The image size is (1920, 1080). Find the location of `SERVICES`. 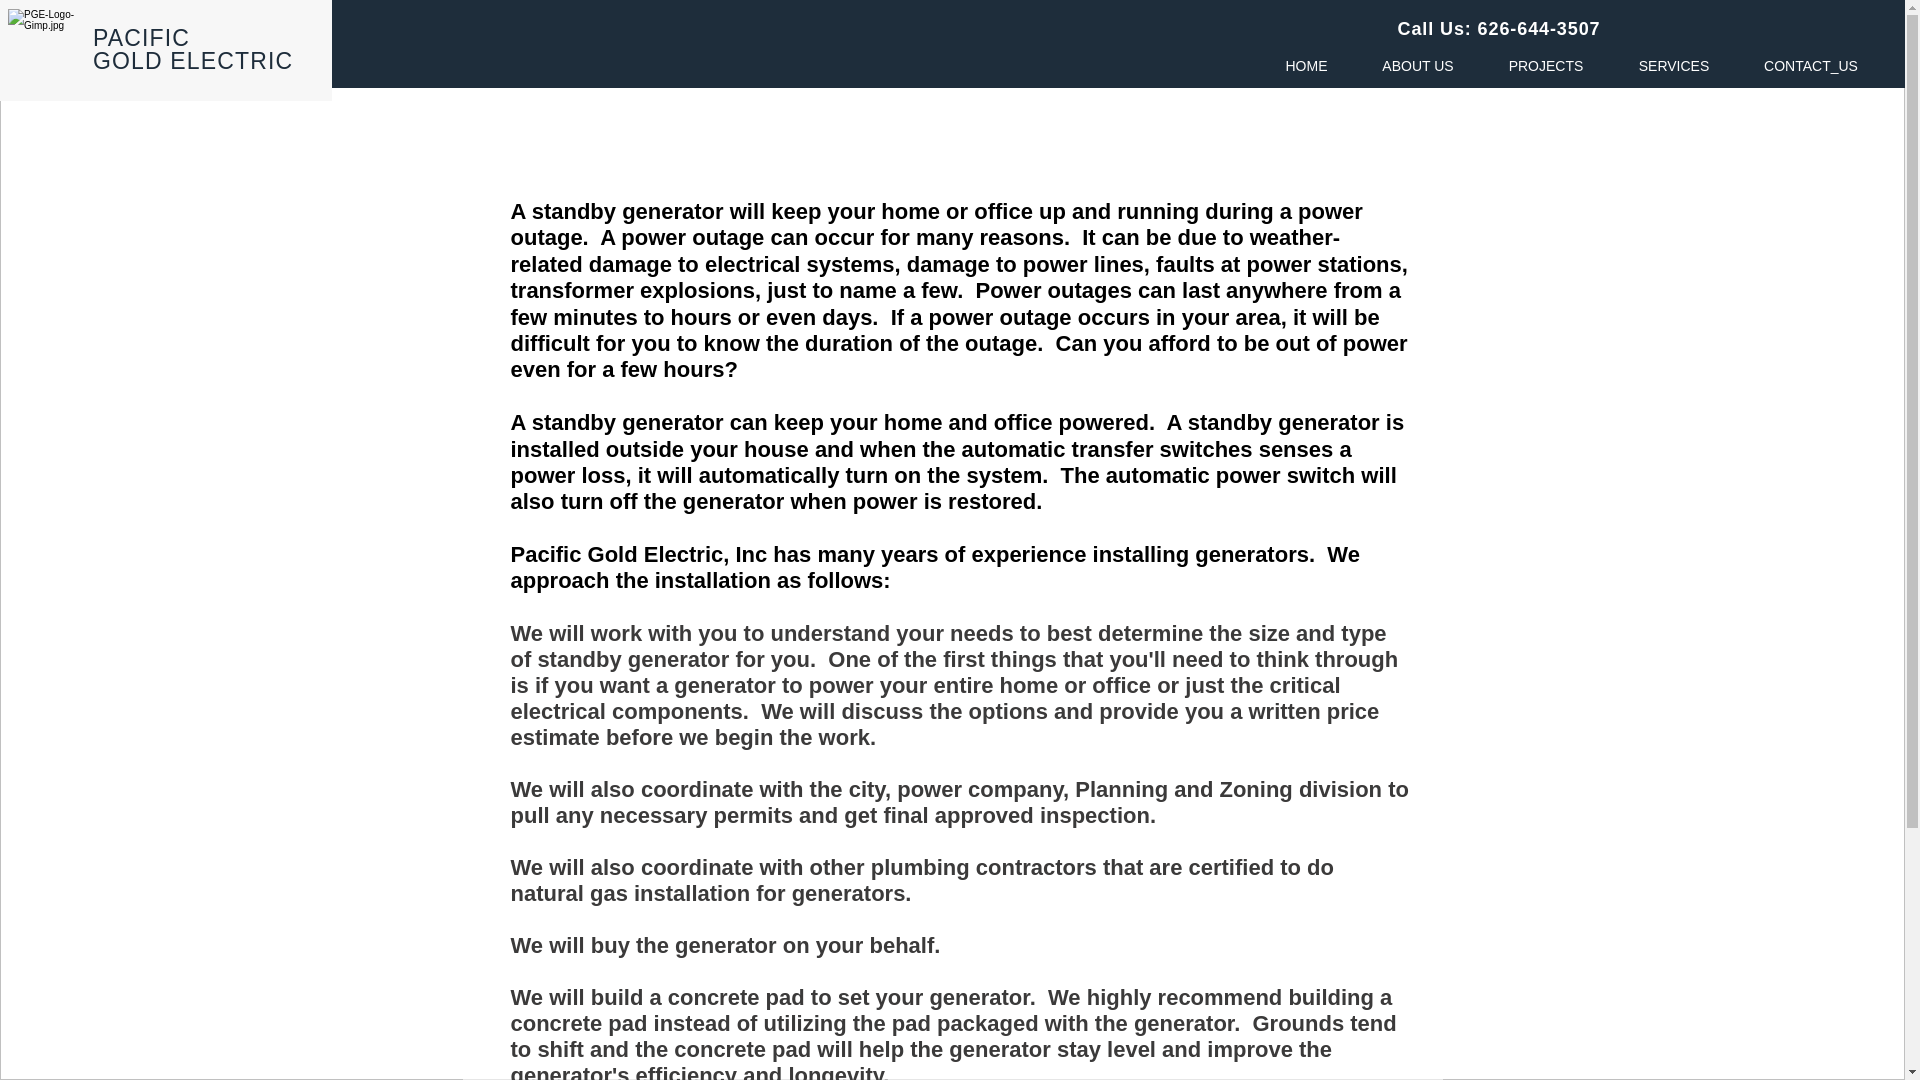

SERVICES is located at coordinates (1674, 66).